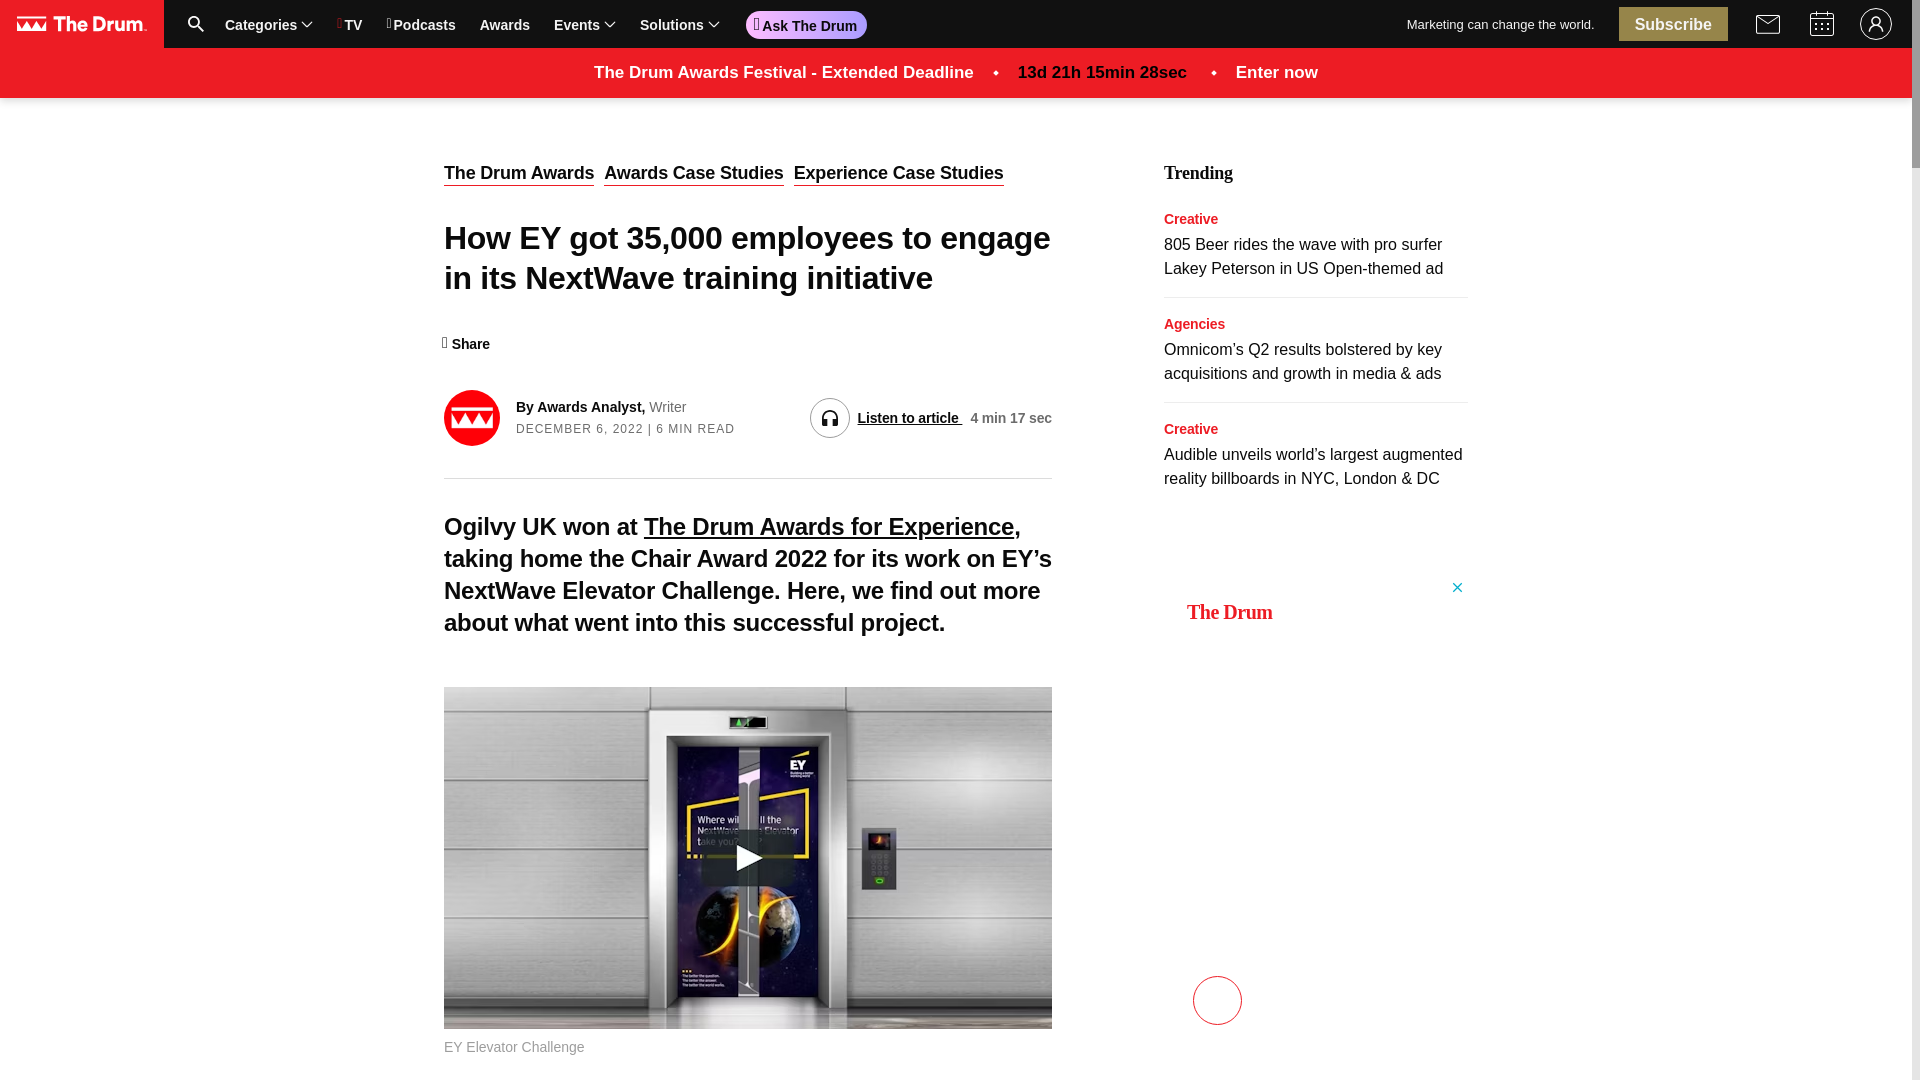 The image size is (1920, 1080). Describe the element at coordinates (268, 23) in the screenshot. I see `Categories` at that location.